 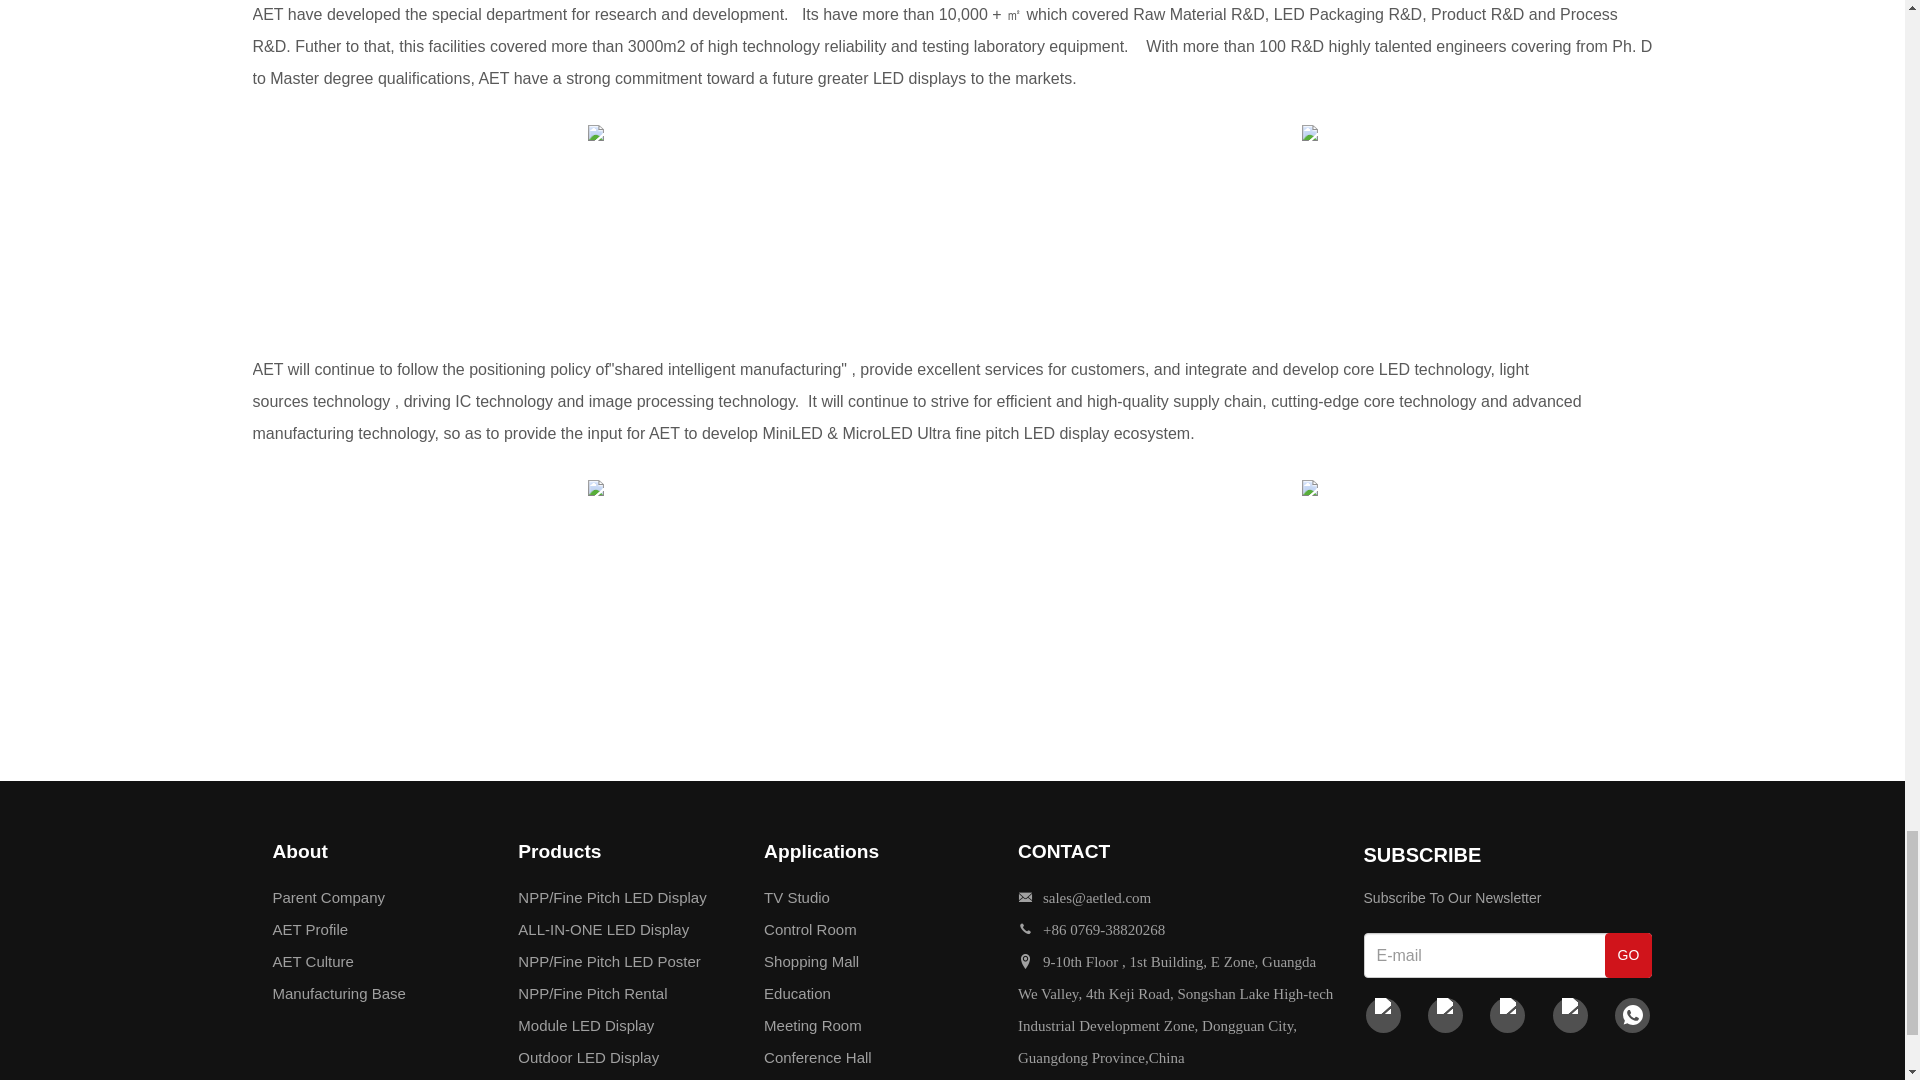 I want to click on pic, so click(x=1309, y=487).